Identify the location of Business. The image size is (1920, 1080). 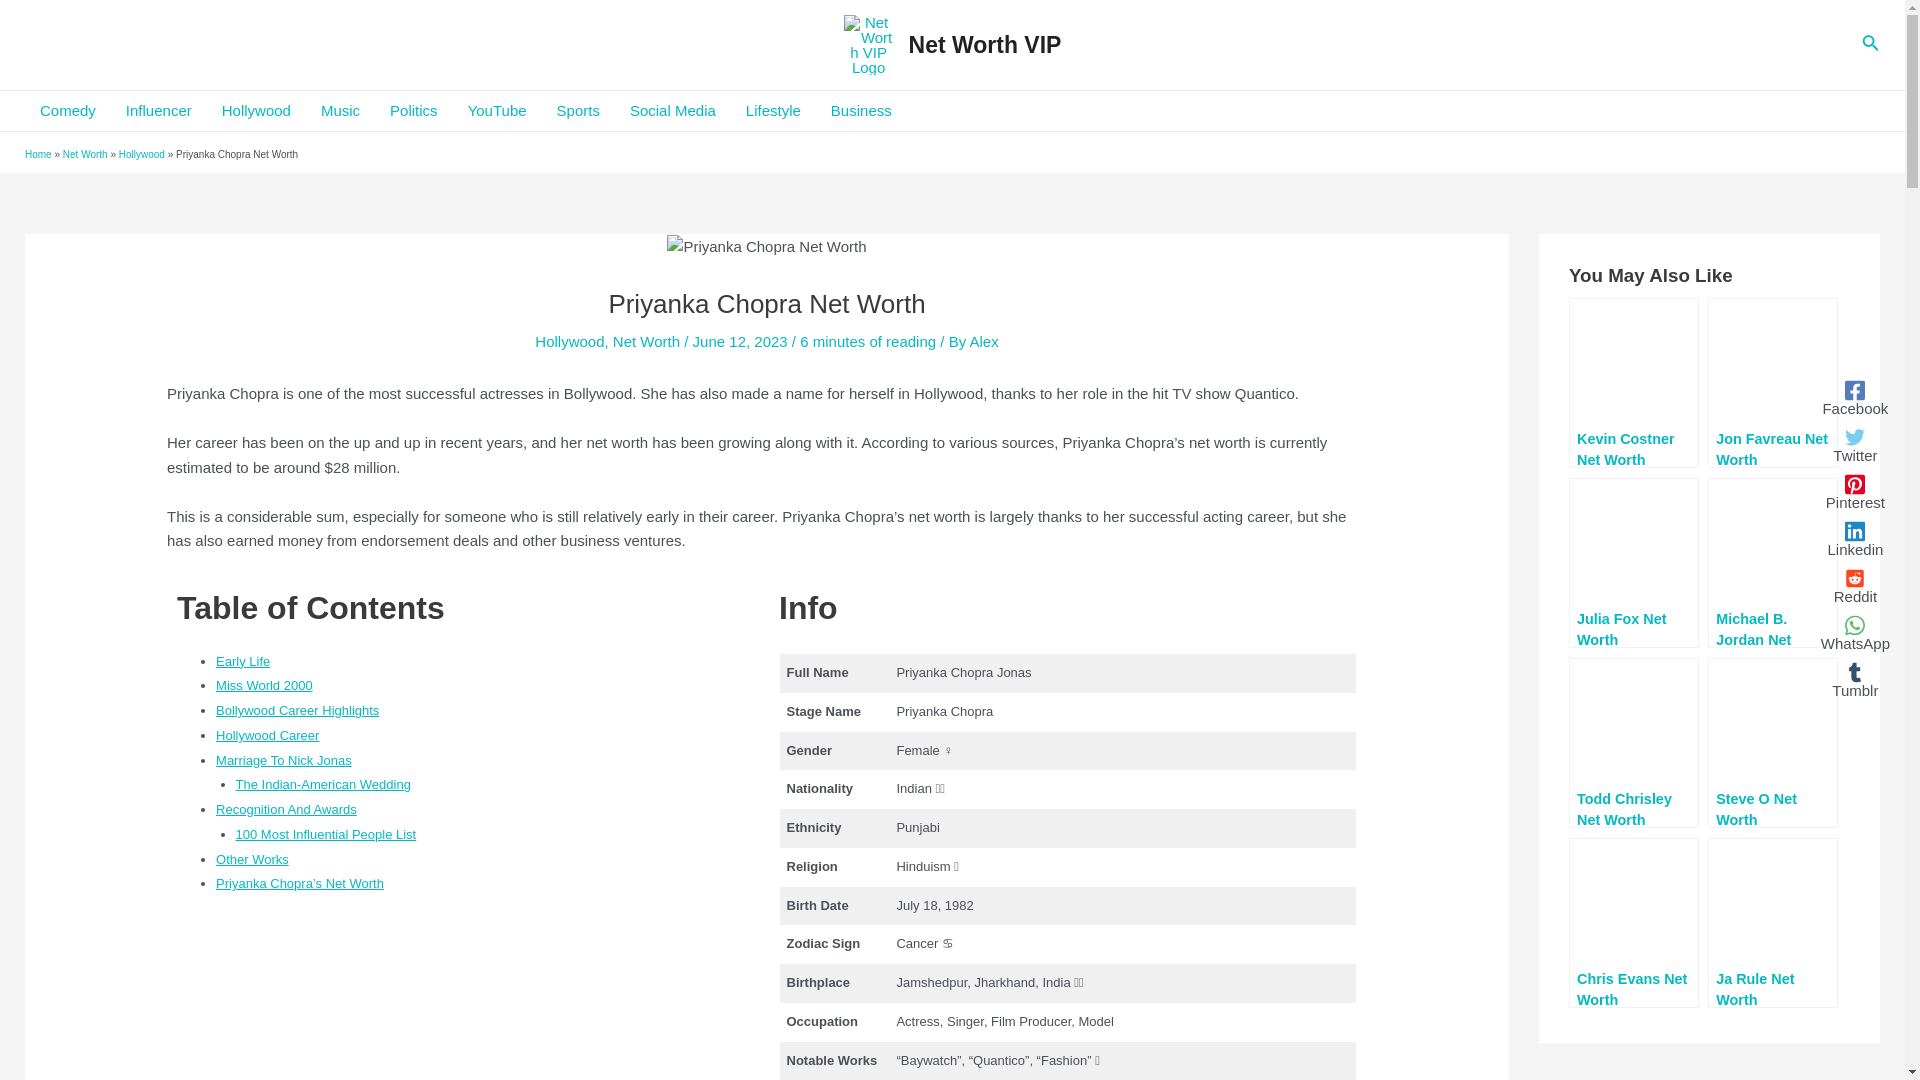
(861, 110).